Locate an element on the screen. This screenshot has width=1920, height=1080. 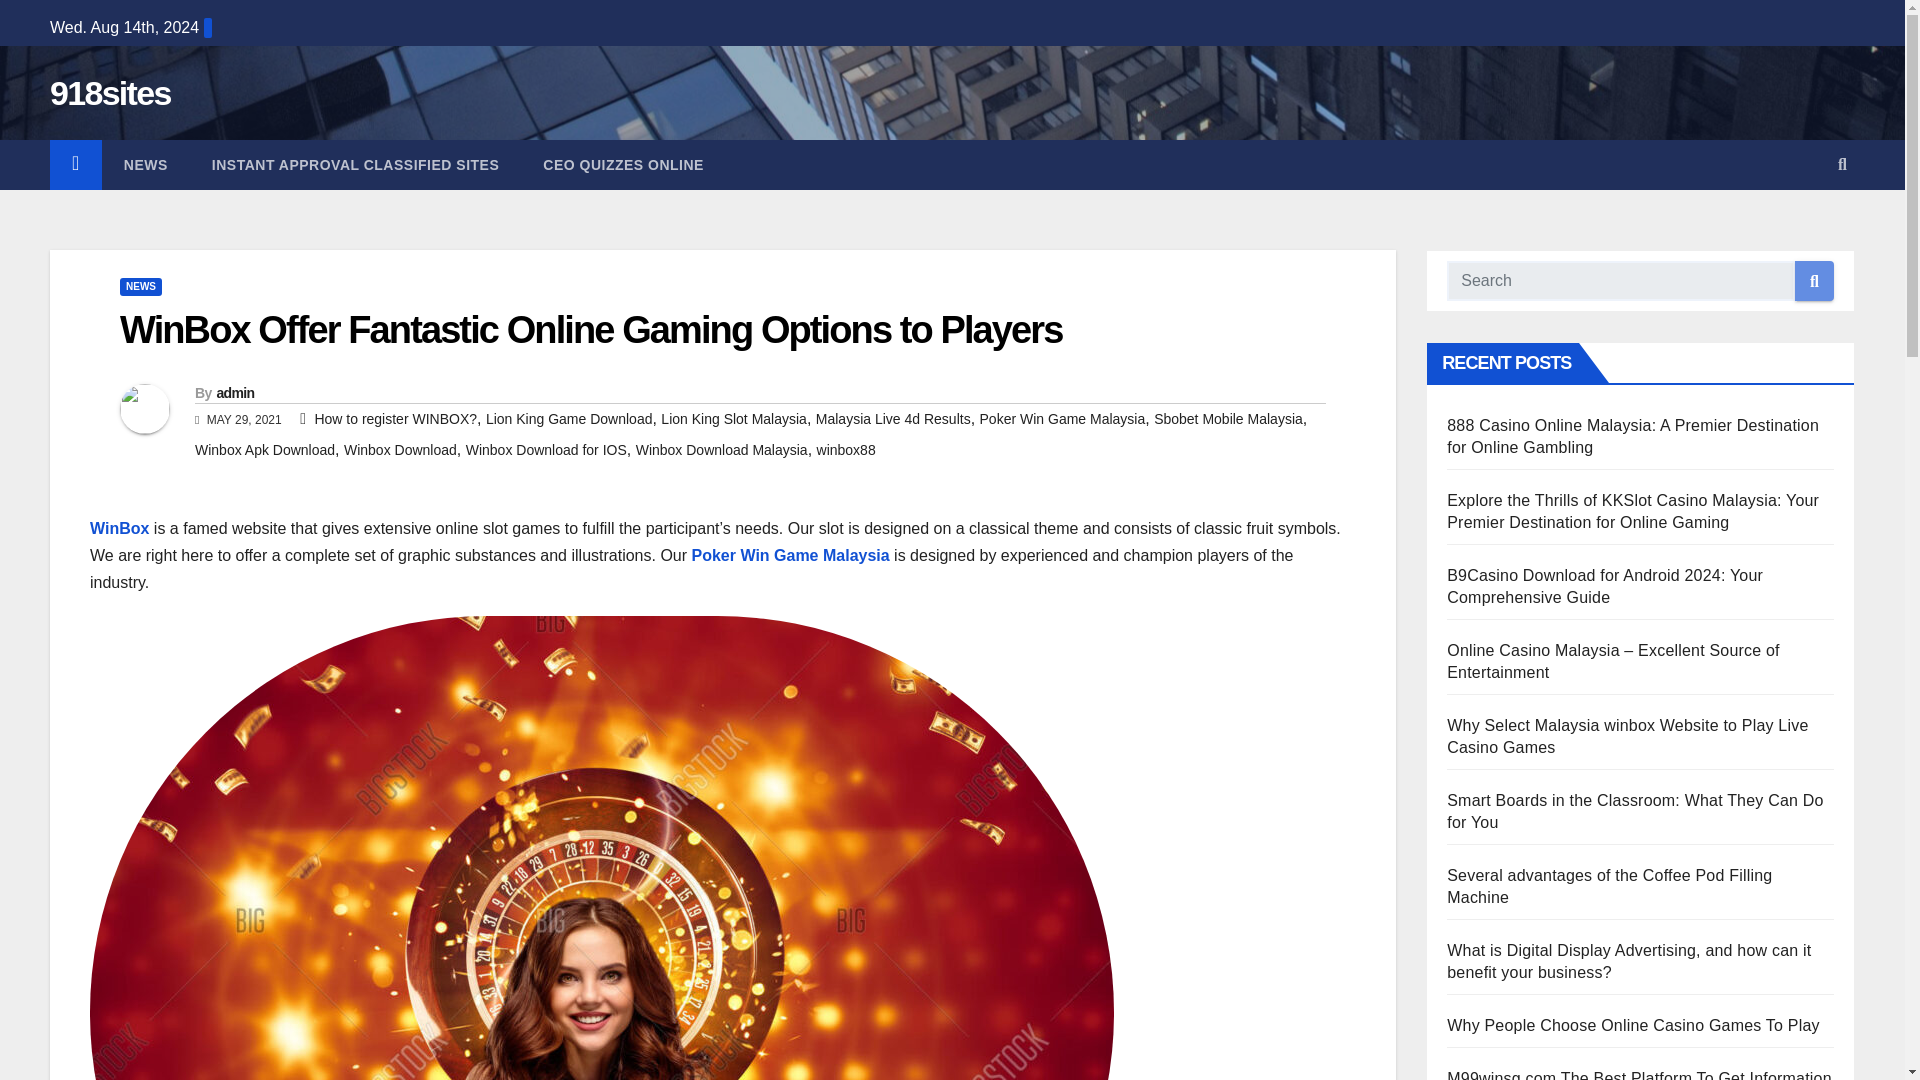
admin is located at coordinates (234, 392).